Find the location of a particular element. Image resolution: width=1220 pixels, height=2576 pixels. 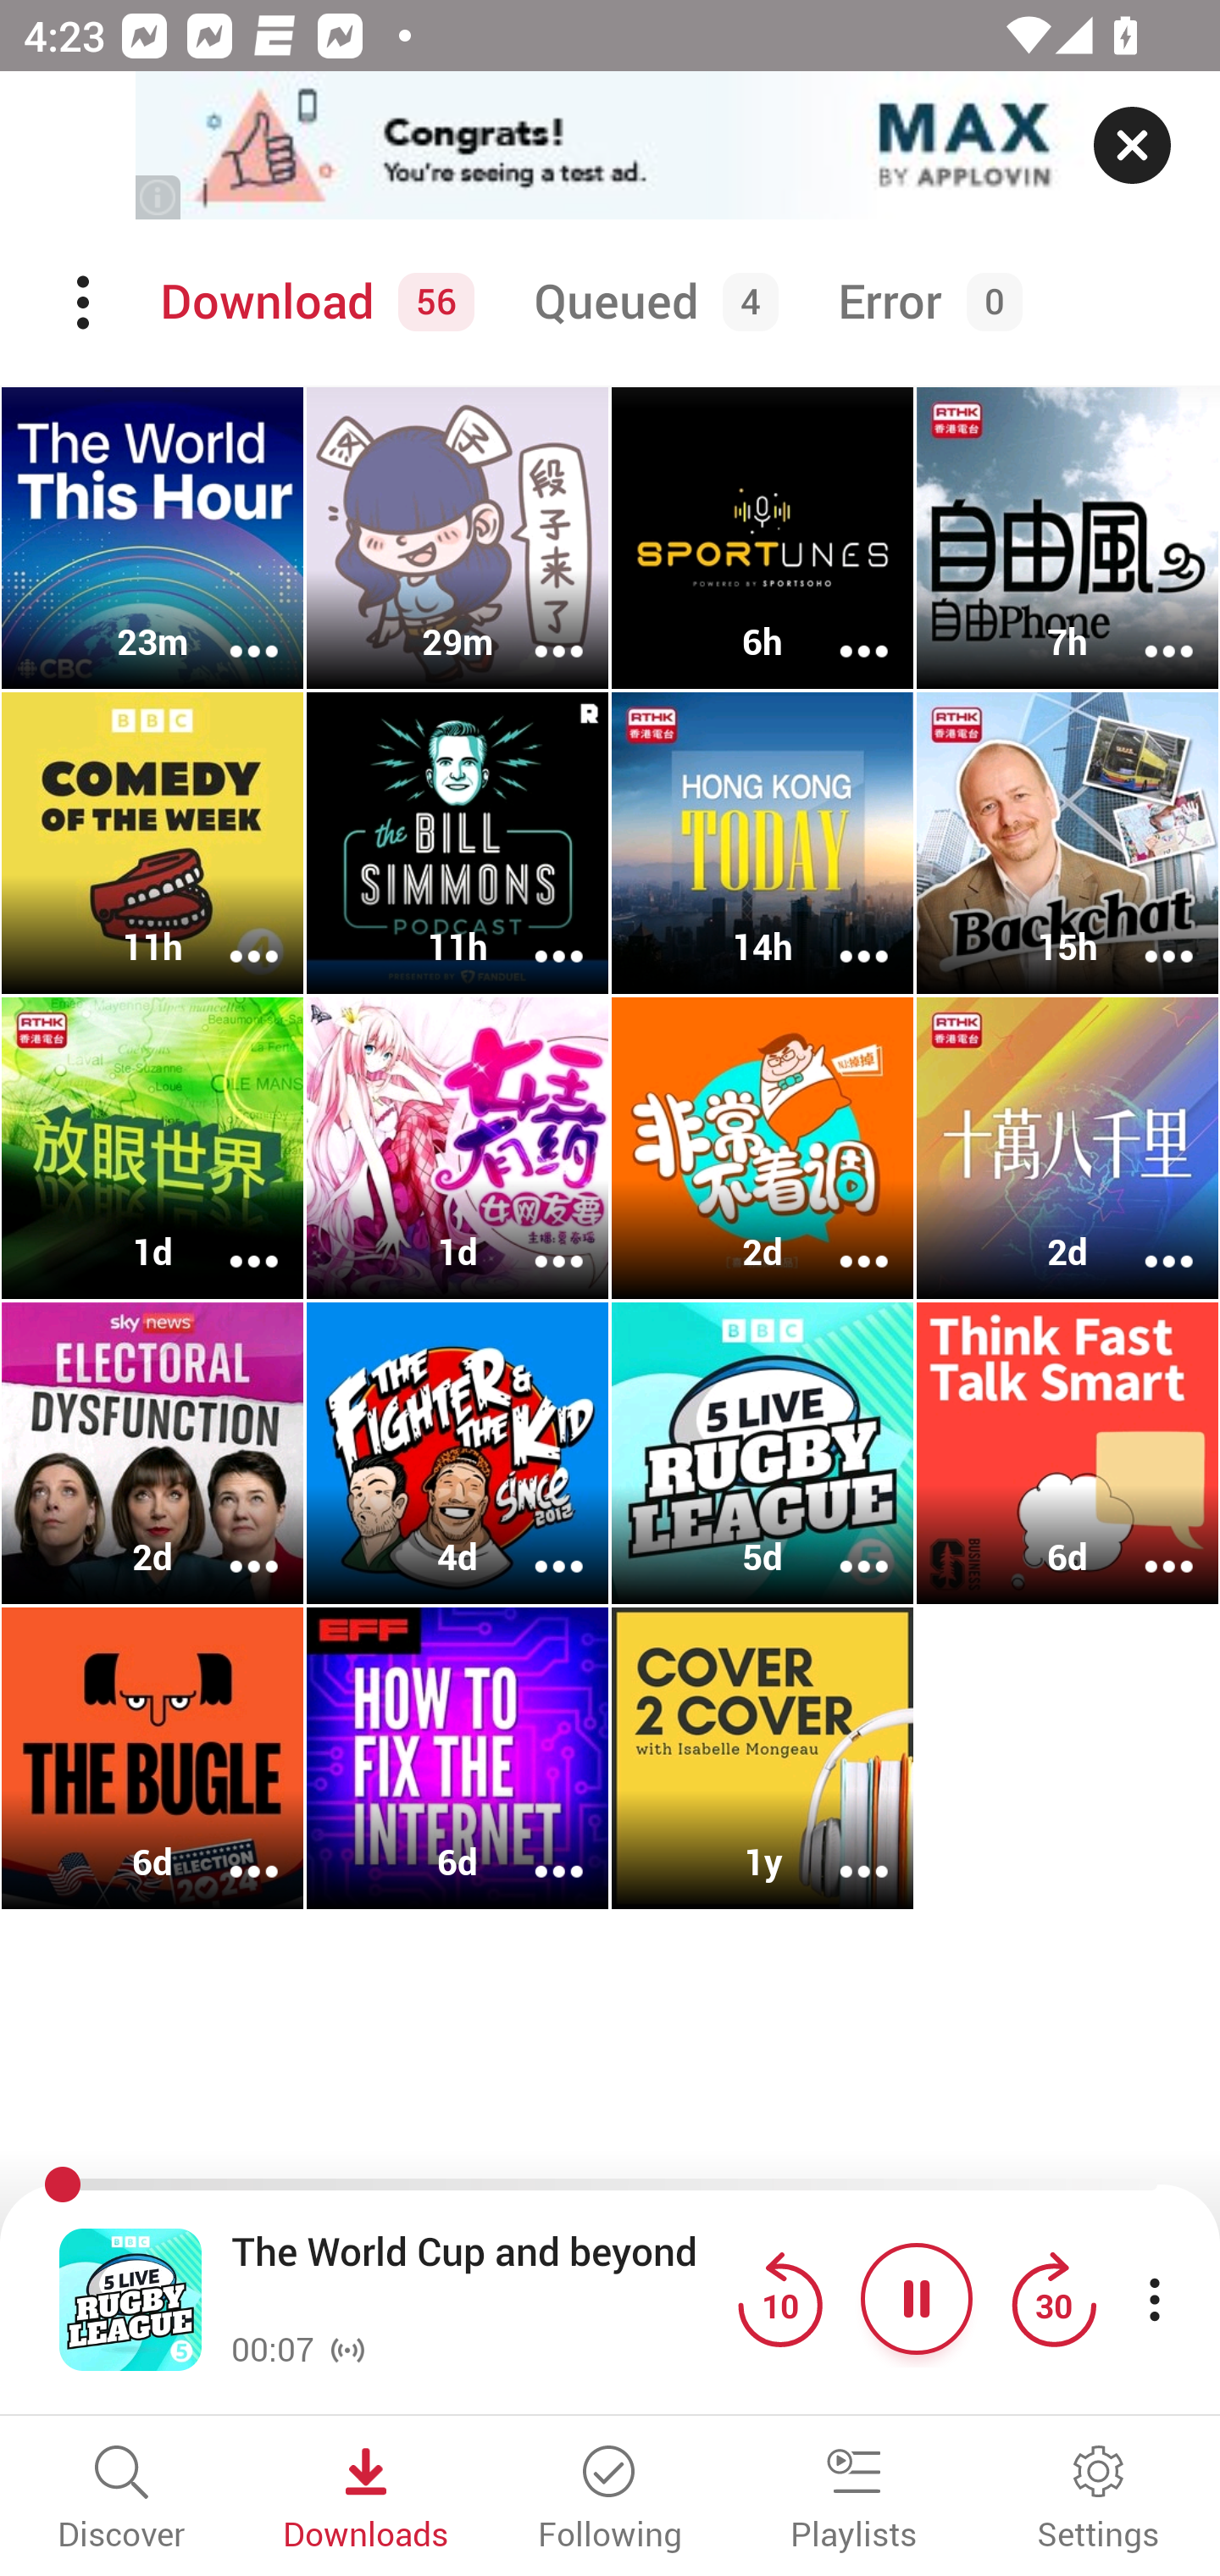

 Download 56 is located at coordinates (312, 303).